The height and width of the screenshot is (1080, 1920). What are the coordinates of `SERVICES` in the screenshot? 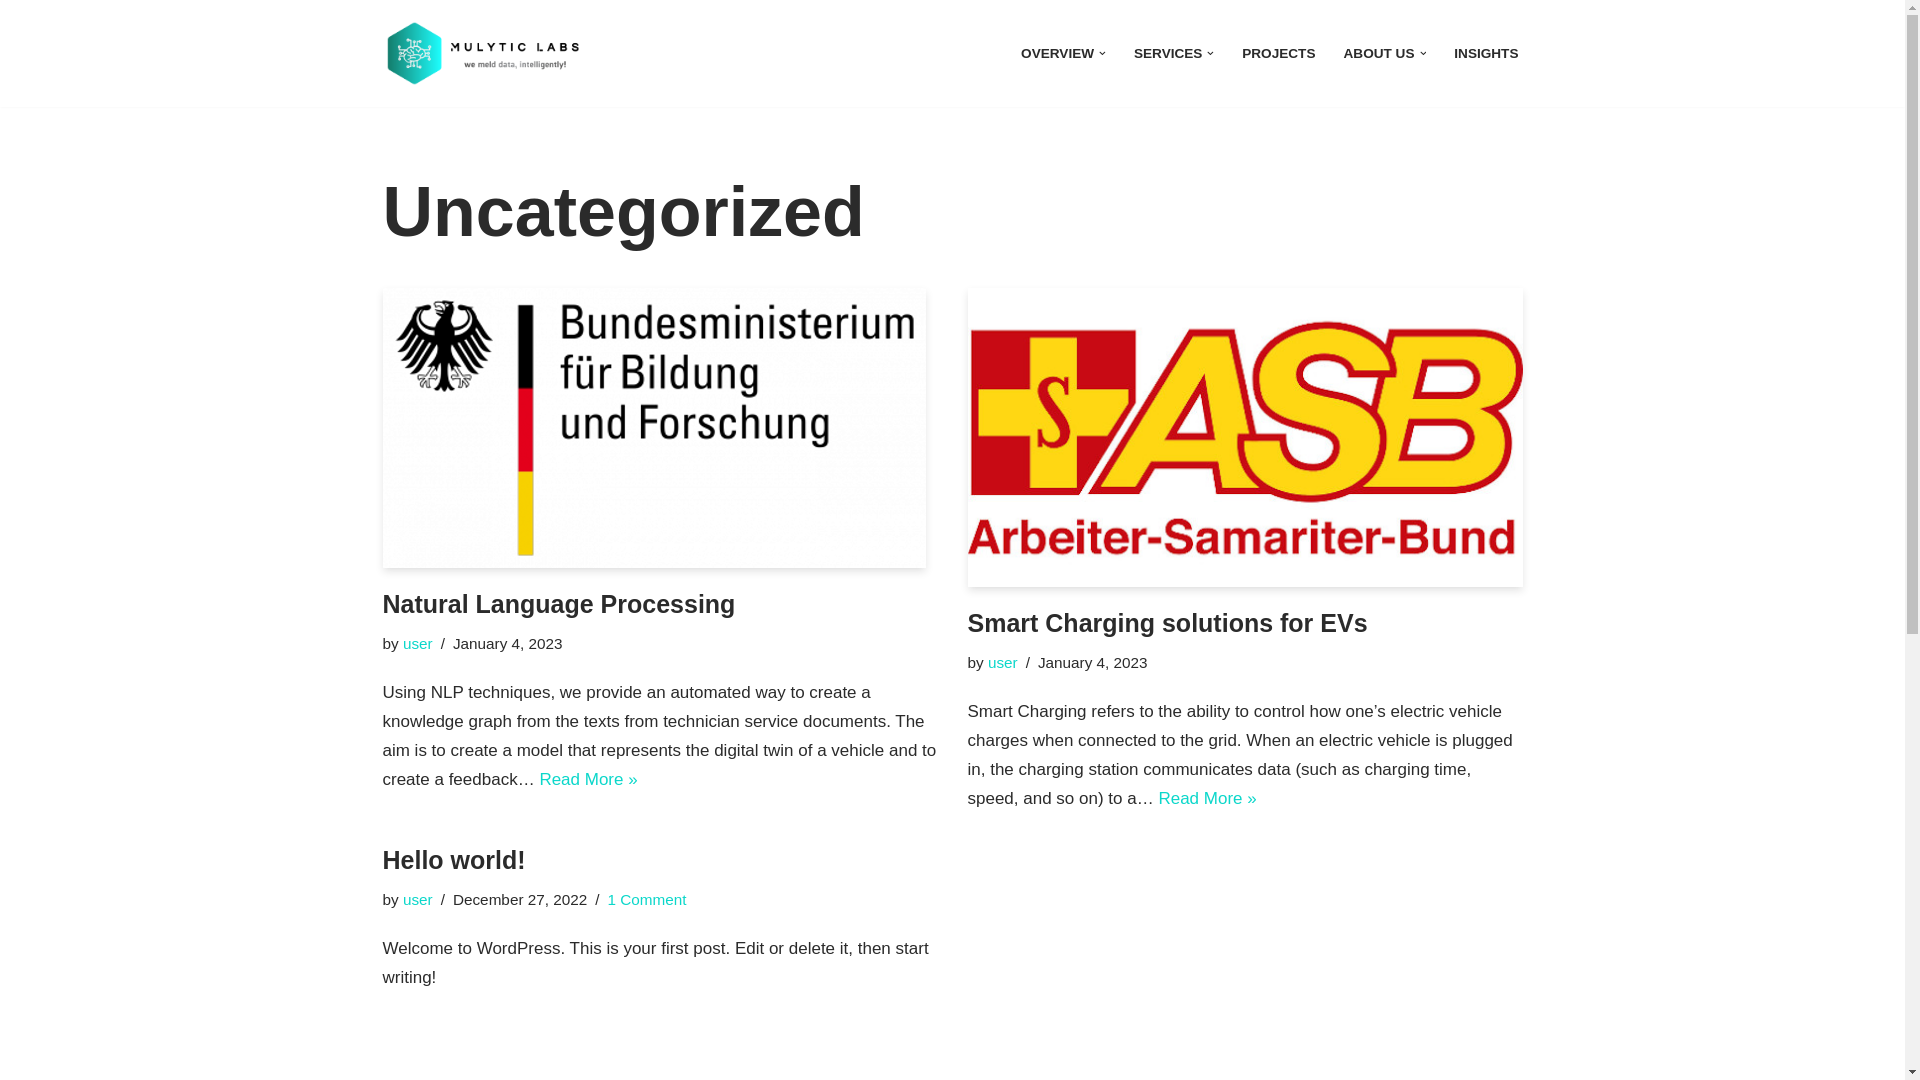 It's located at (1168, 53).